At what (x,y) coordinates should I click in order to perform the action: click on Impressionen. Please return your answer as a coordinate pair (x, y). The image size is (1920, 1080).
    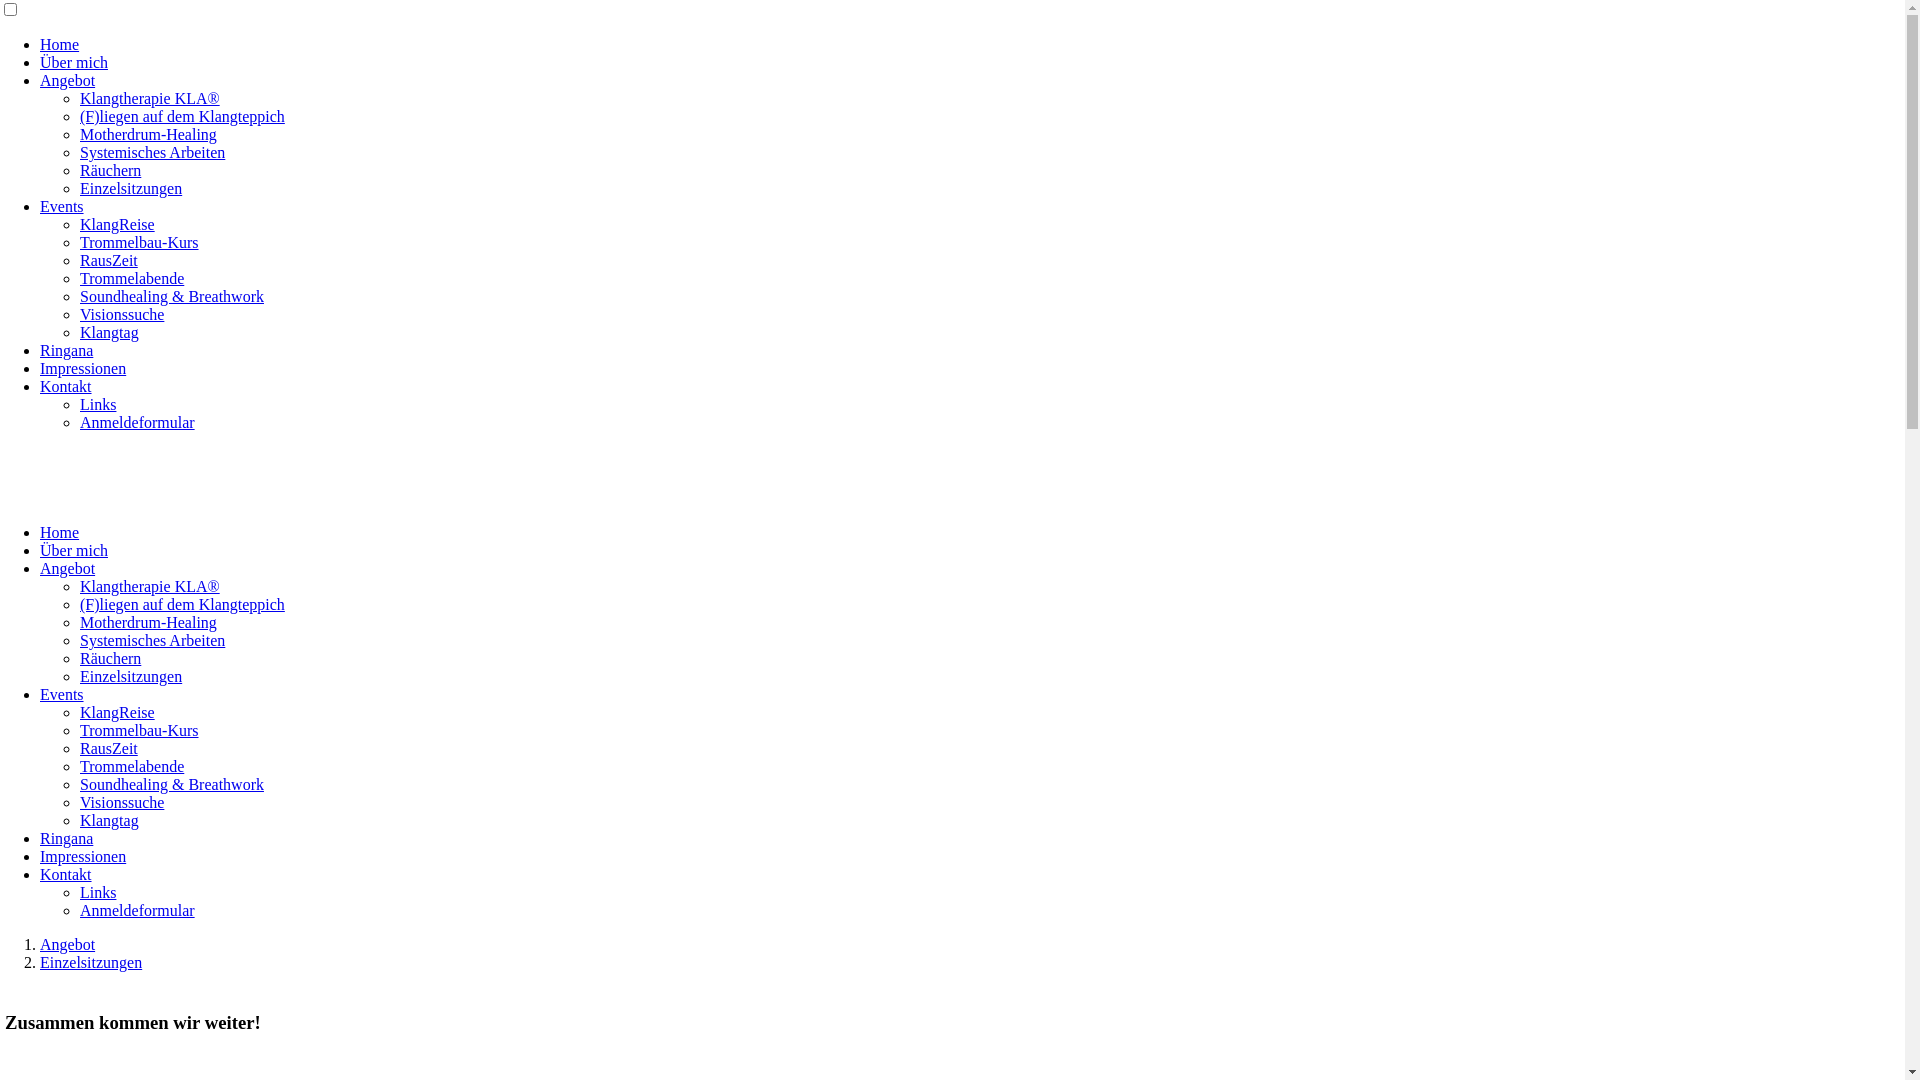
    Looking at the image, I should click on (83, 856).